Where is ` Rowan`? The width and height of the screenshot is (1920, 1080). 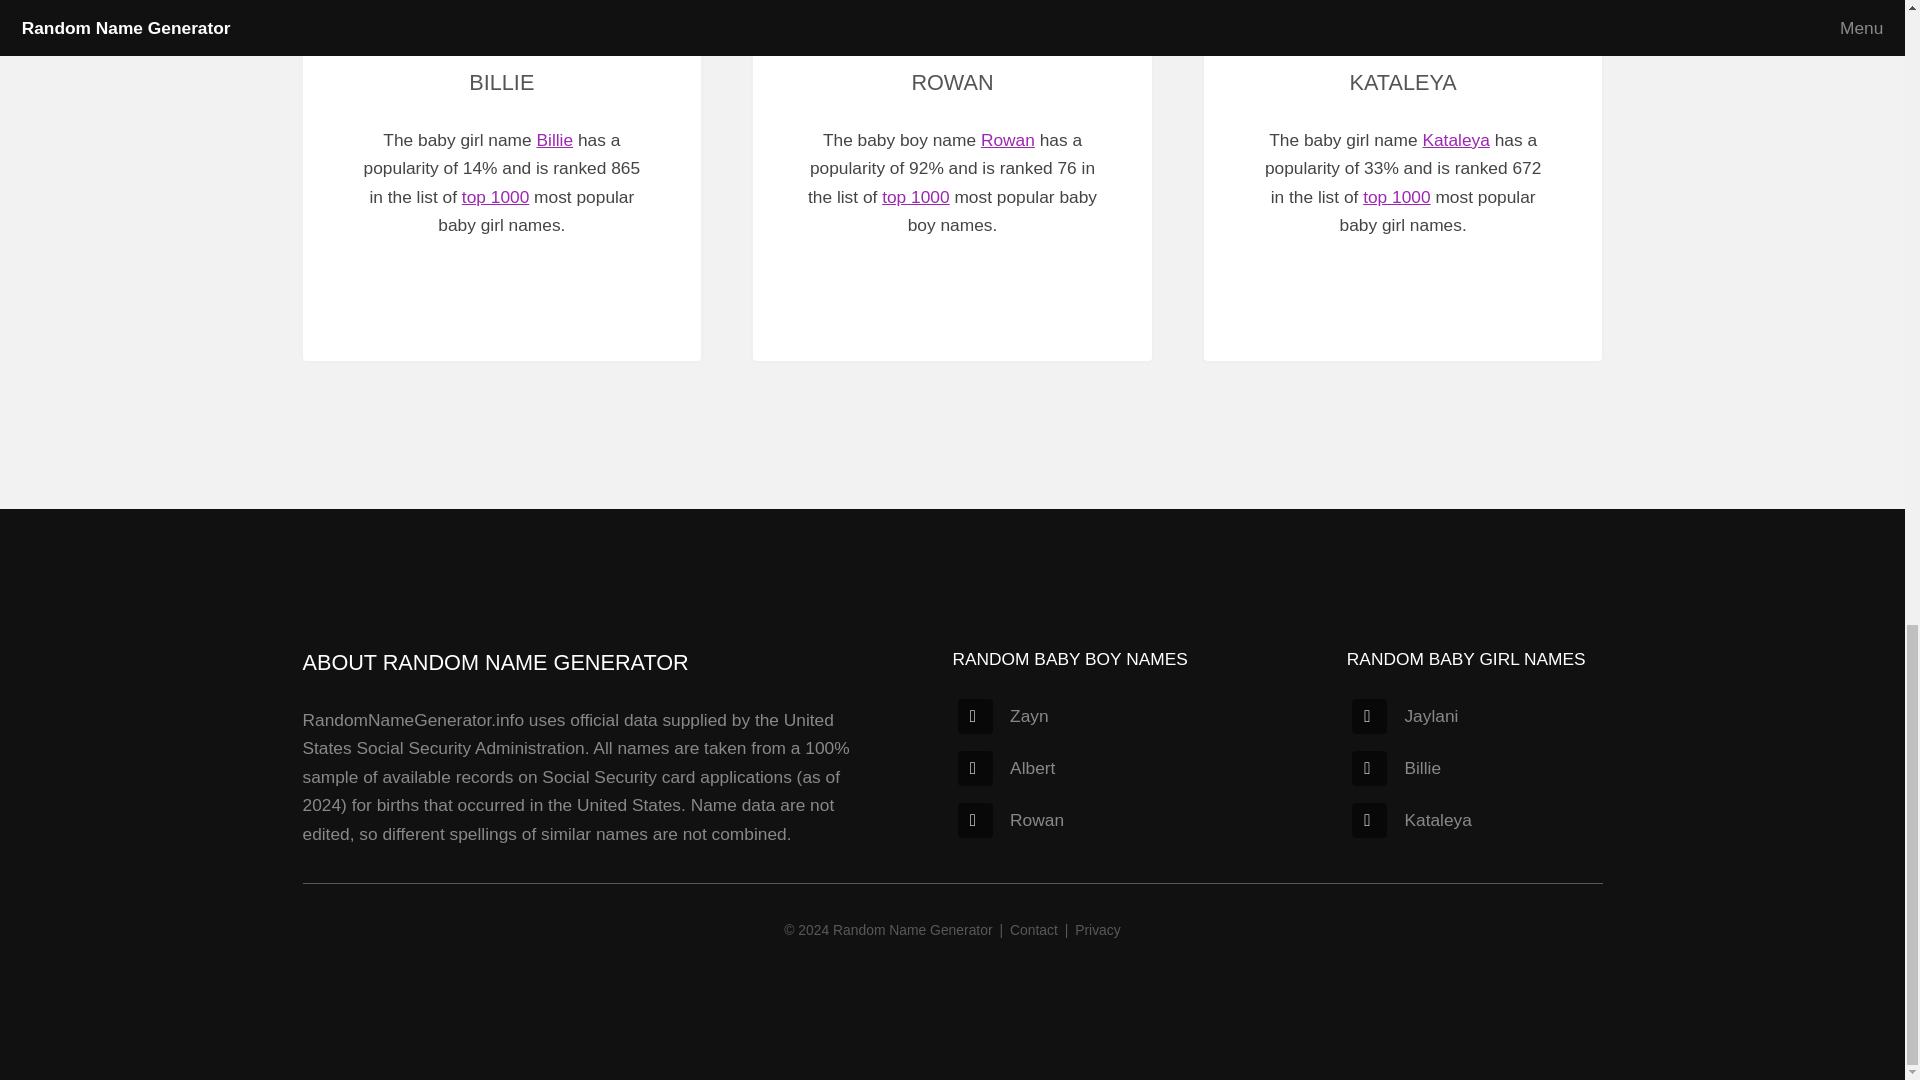  Rowan is located at coordinates (1010, 820).